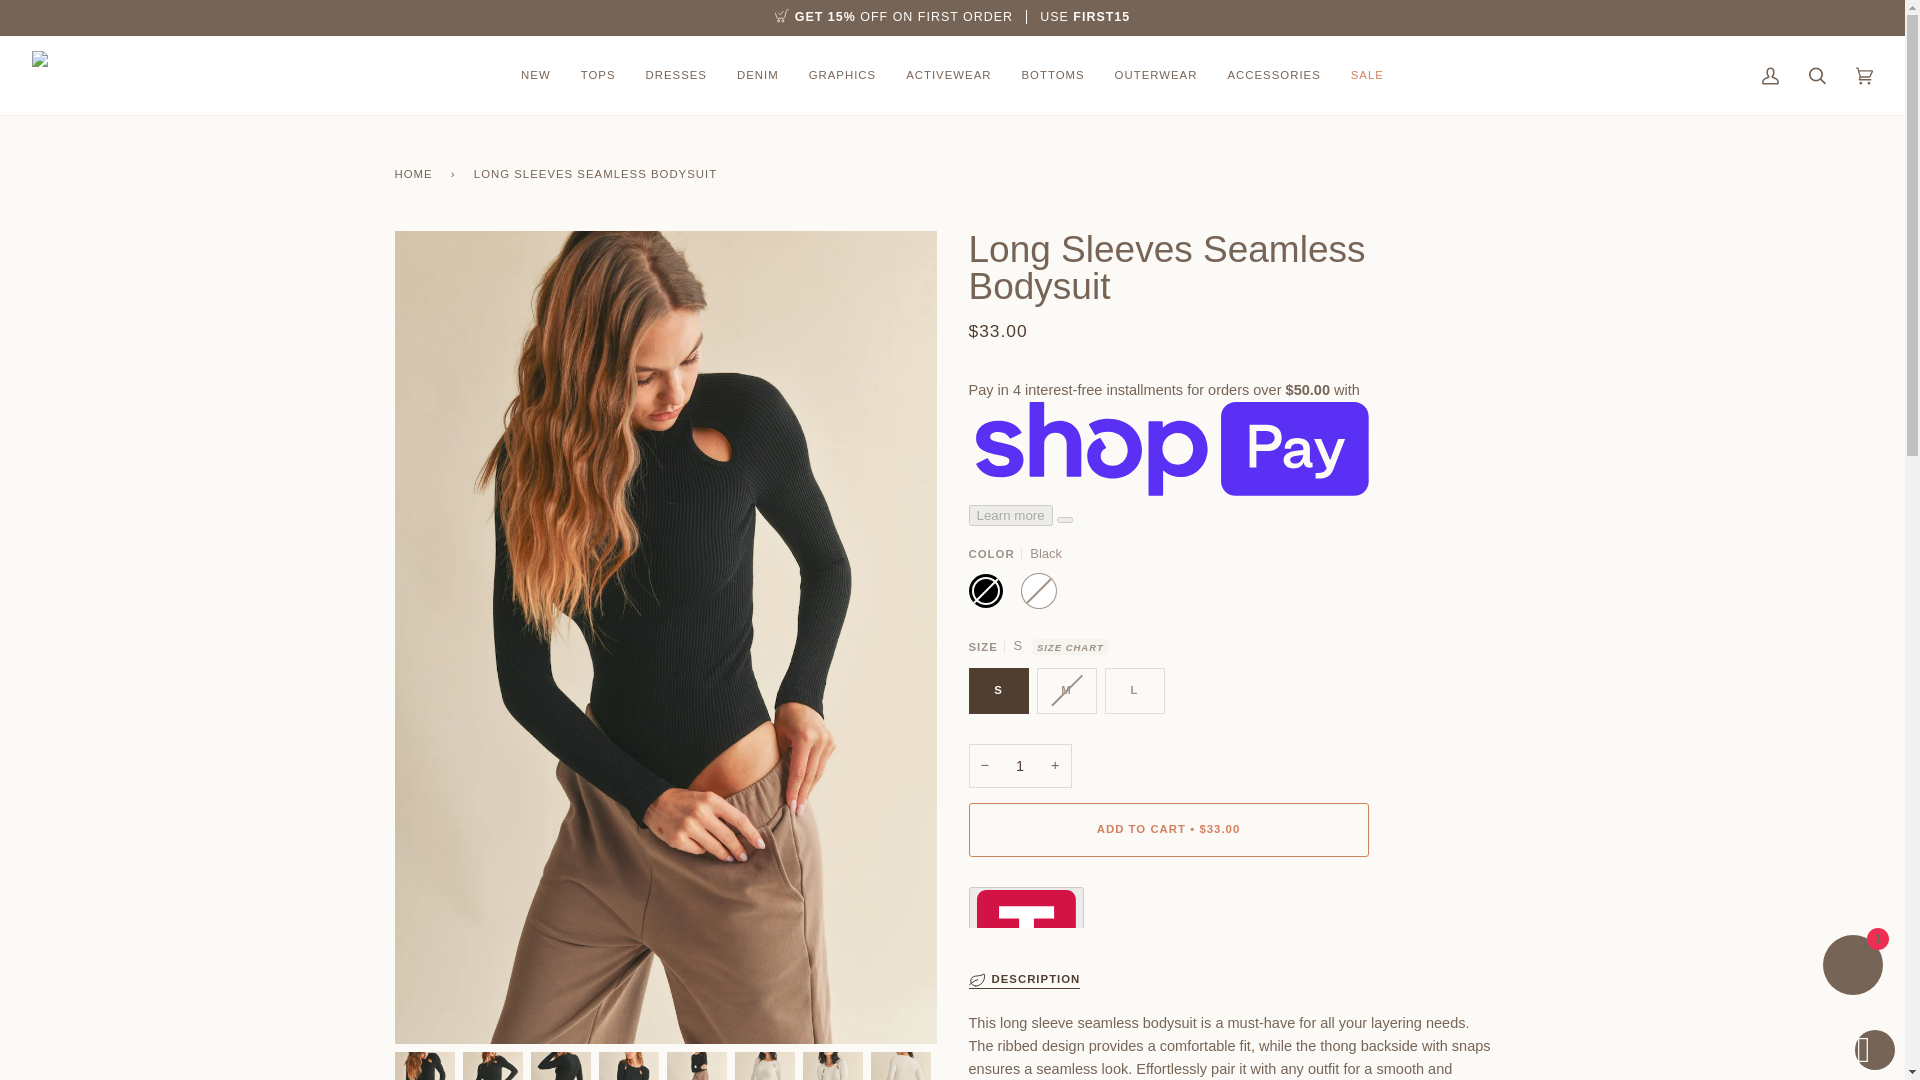 This screenshot has height=1080, width=1920. What do you see at coordinates (1238, 906) in the screenshot?
I see `True Fit Widget` at bounding box center [1238, 906].